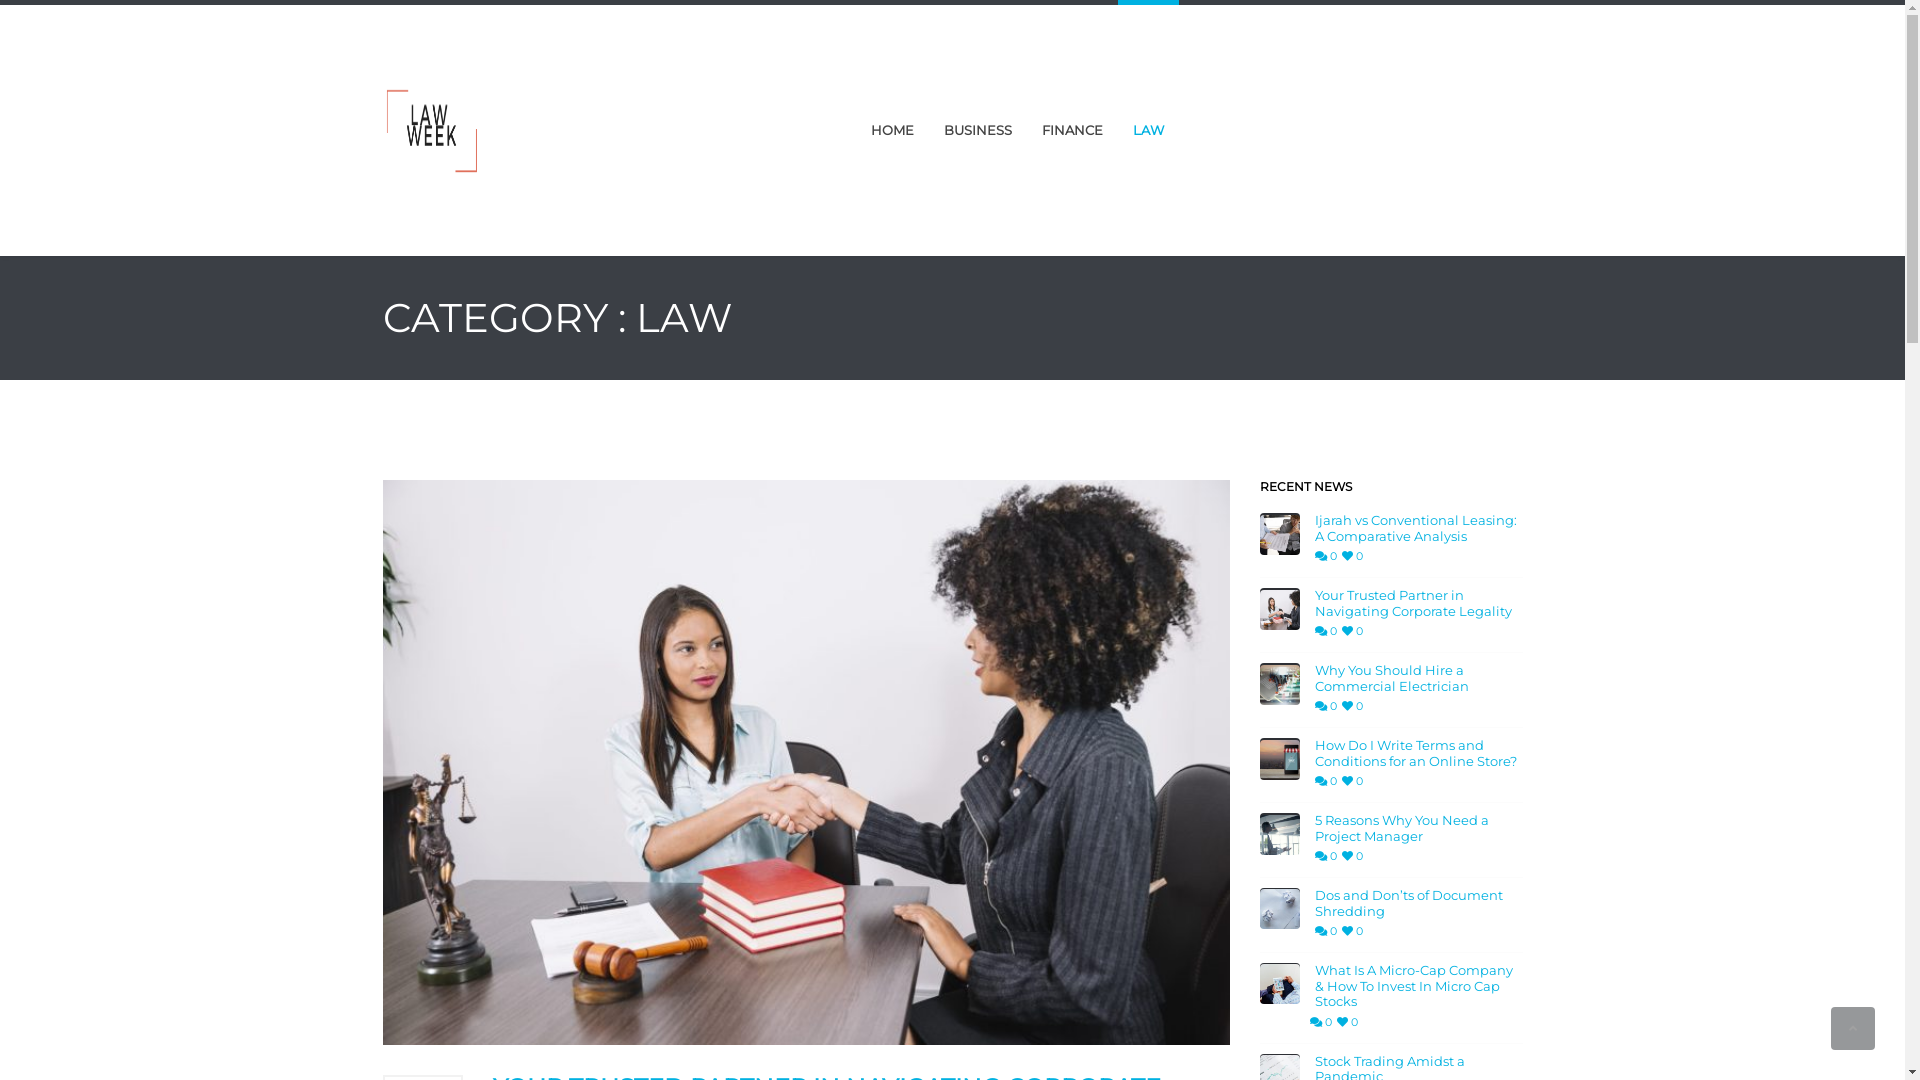  Describe the element at coordinates (1352, 556) in the screenshot. I see `0` at that location.